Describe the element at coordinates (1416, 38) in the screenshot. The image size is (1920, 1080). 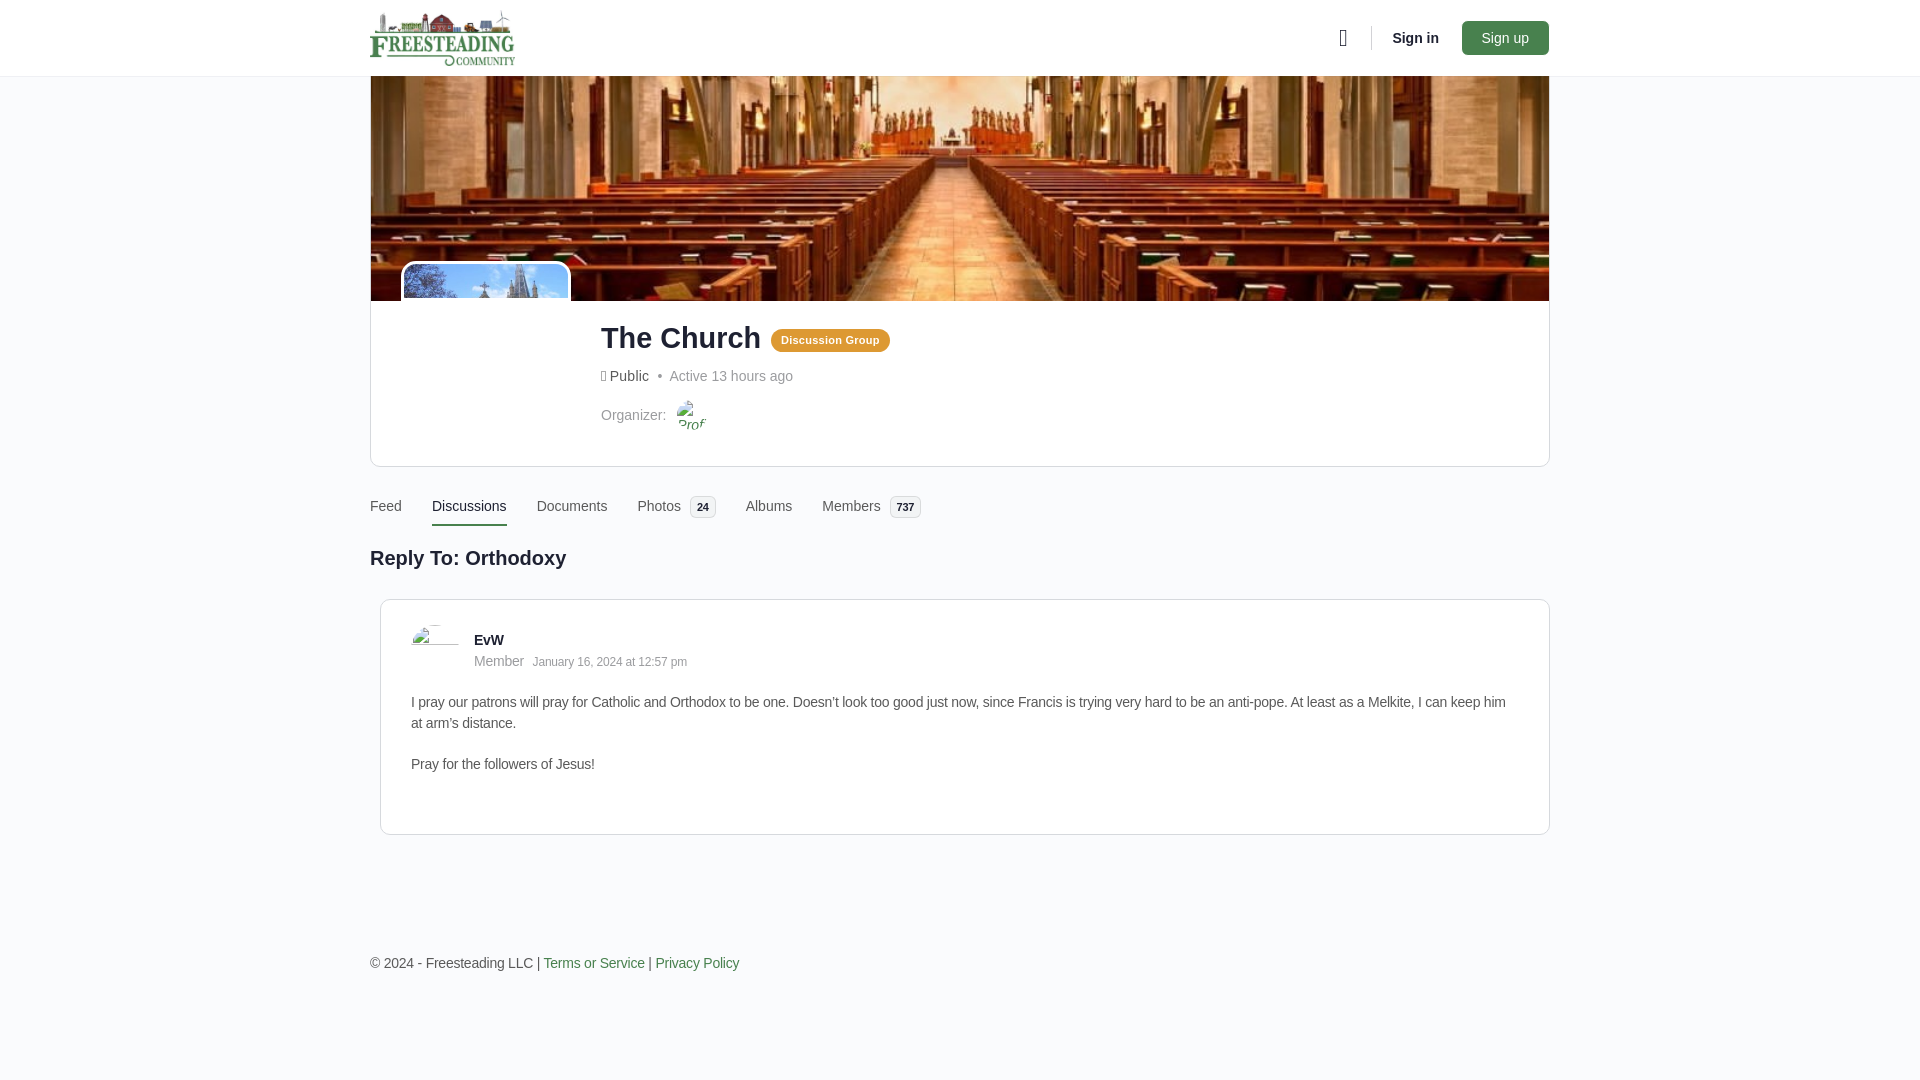
I see `Sign in` at that location.